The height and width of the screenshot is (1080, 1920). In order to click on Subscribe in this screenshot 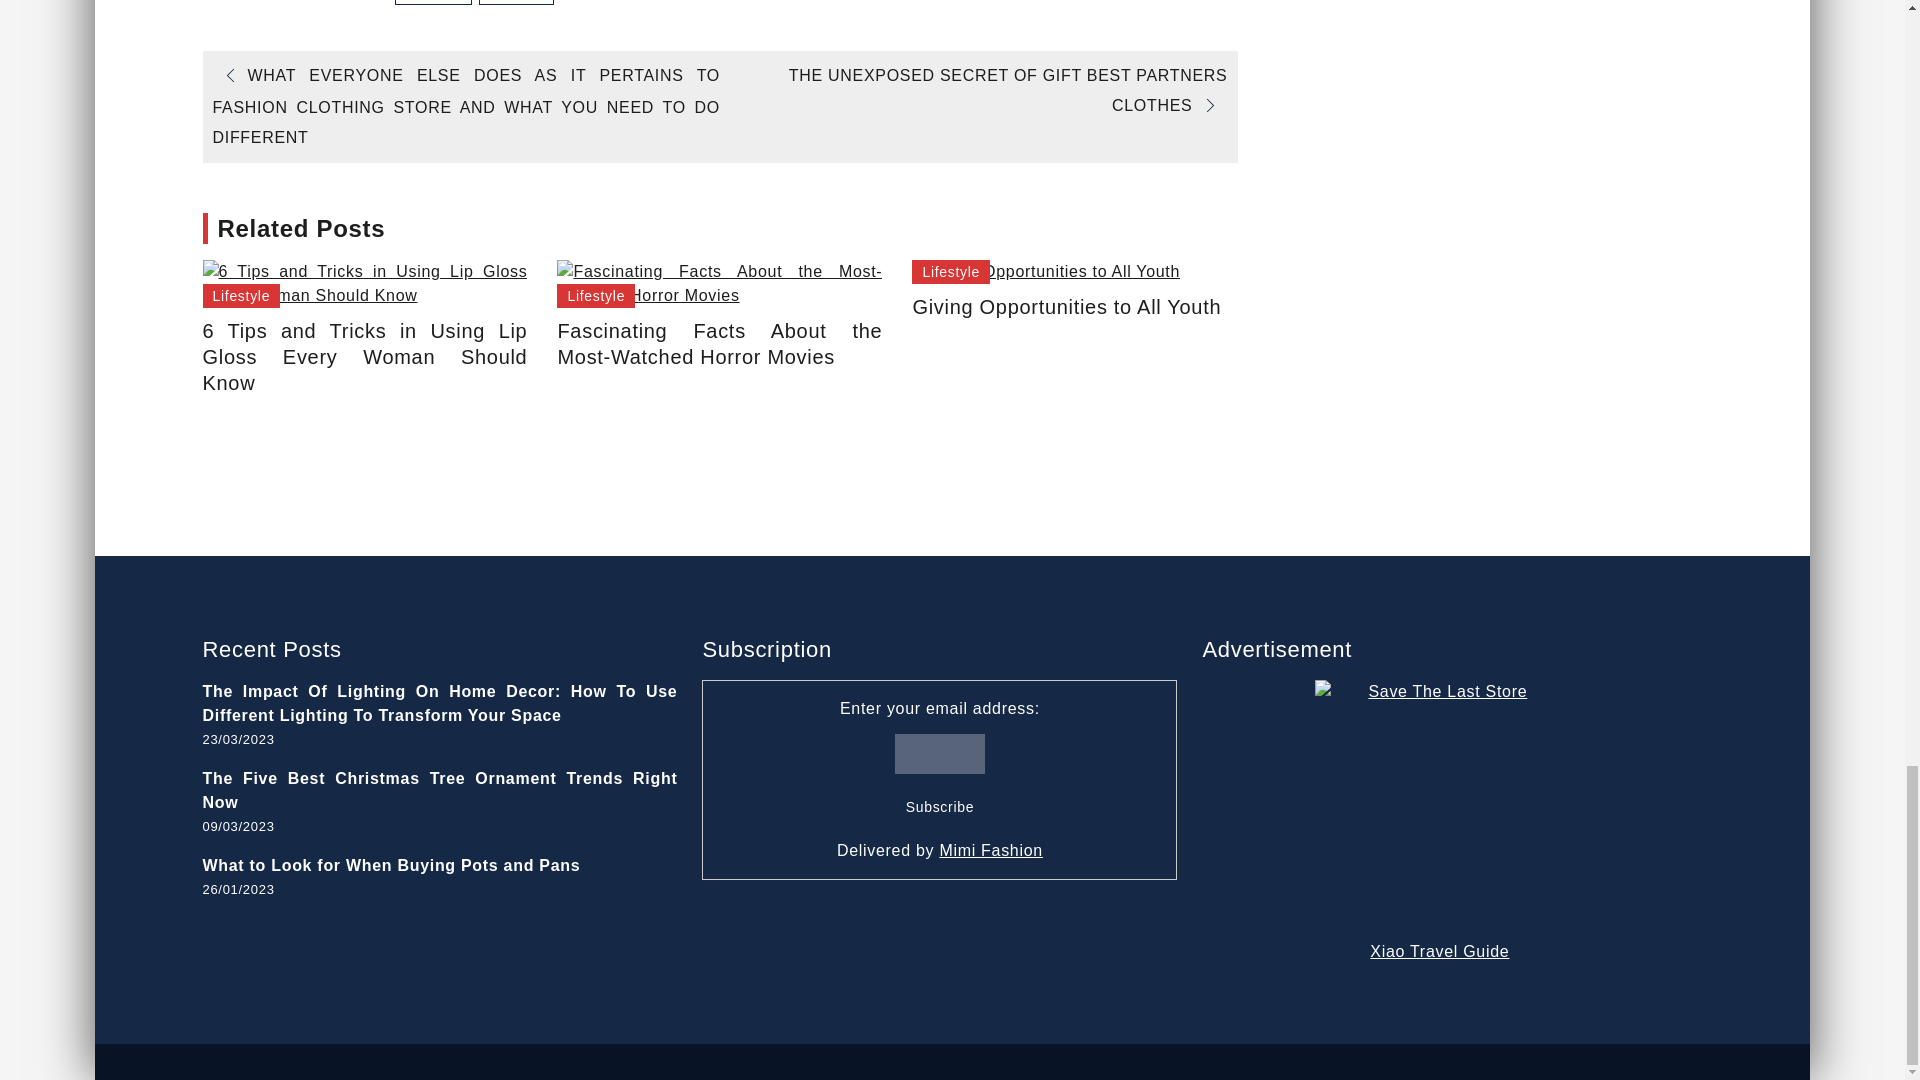, I will do `click(940, 807)`.